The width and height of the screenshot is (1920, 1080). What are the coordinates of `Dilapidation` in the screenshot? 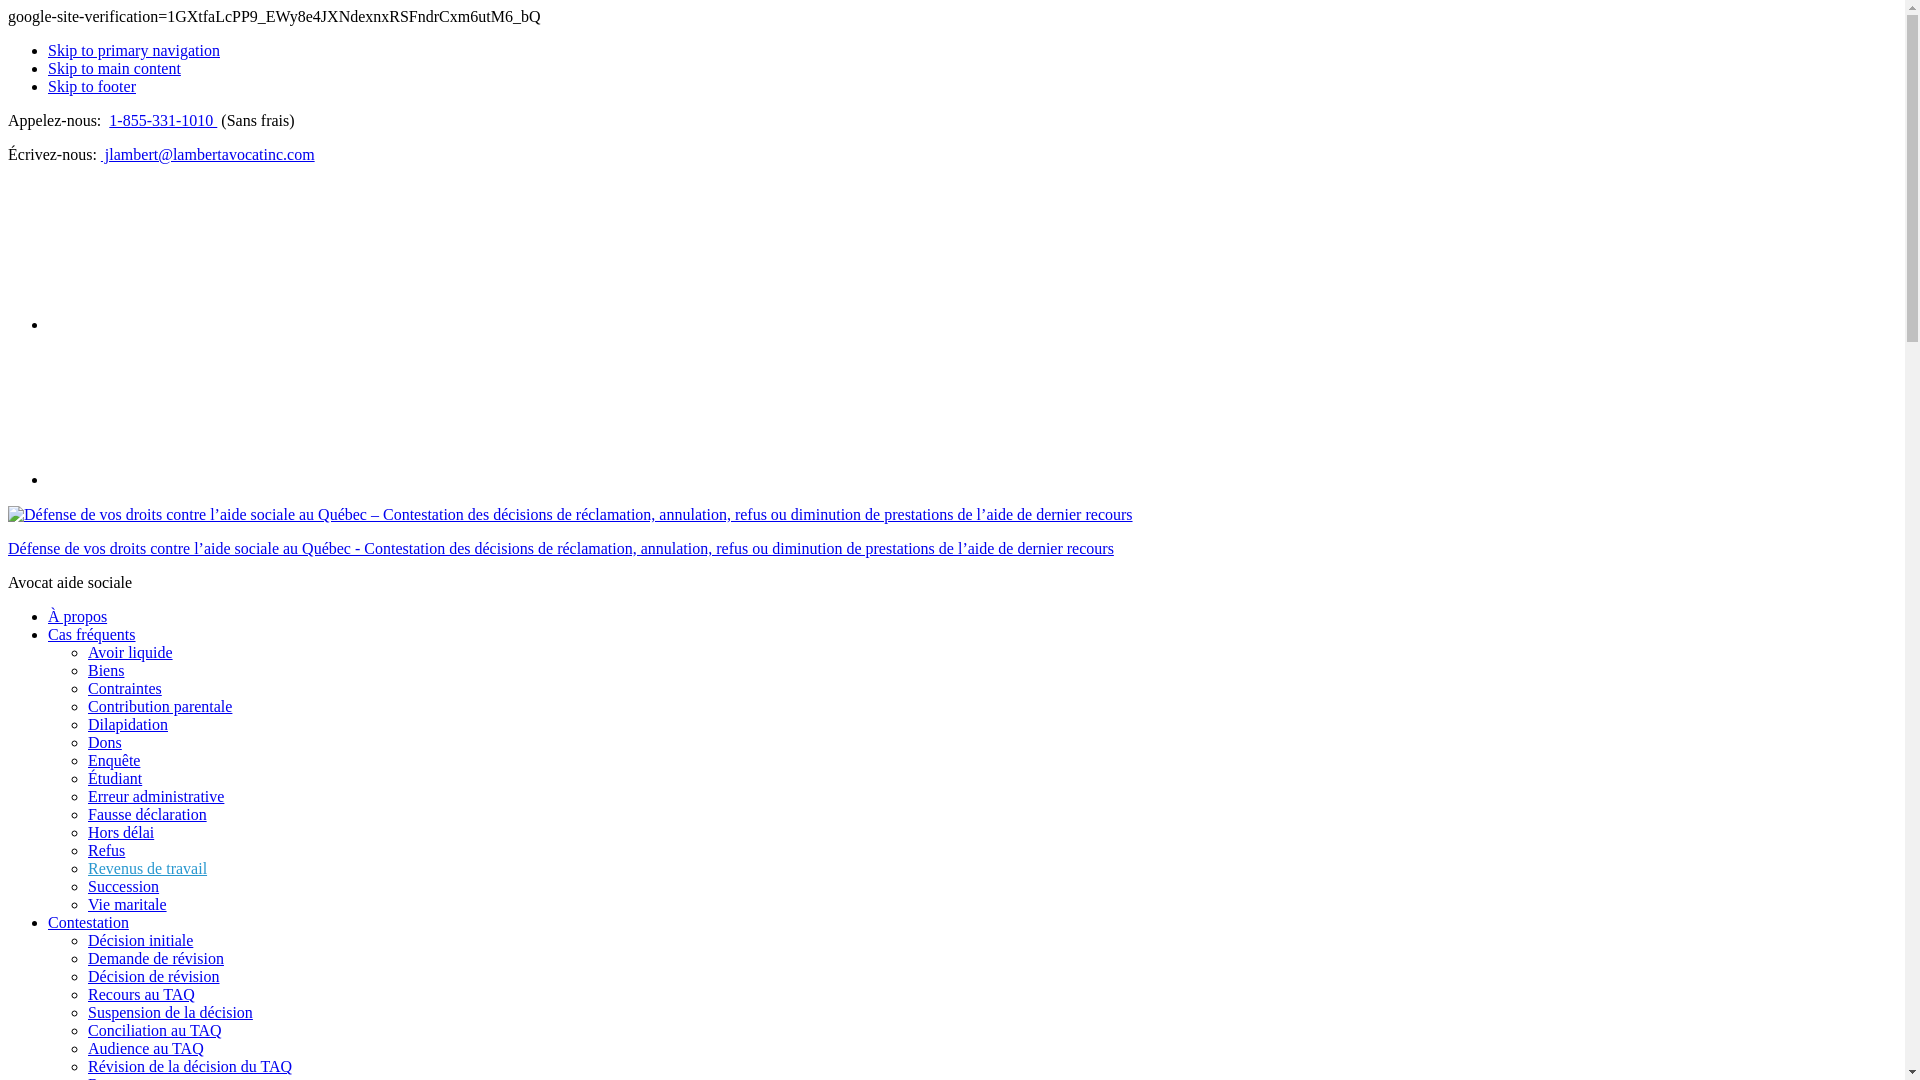 It's located at (128, 724).